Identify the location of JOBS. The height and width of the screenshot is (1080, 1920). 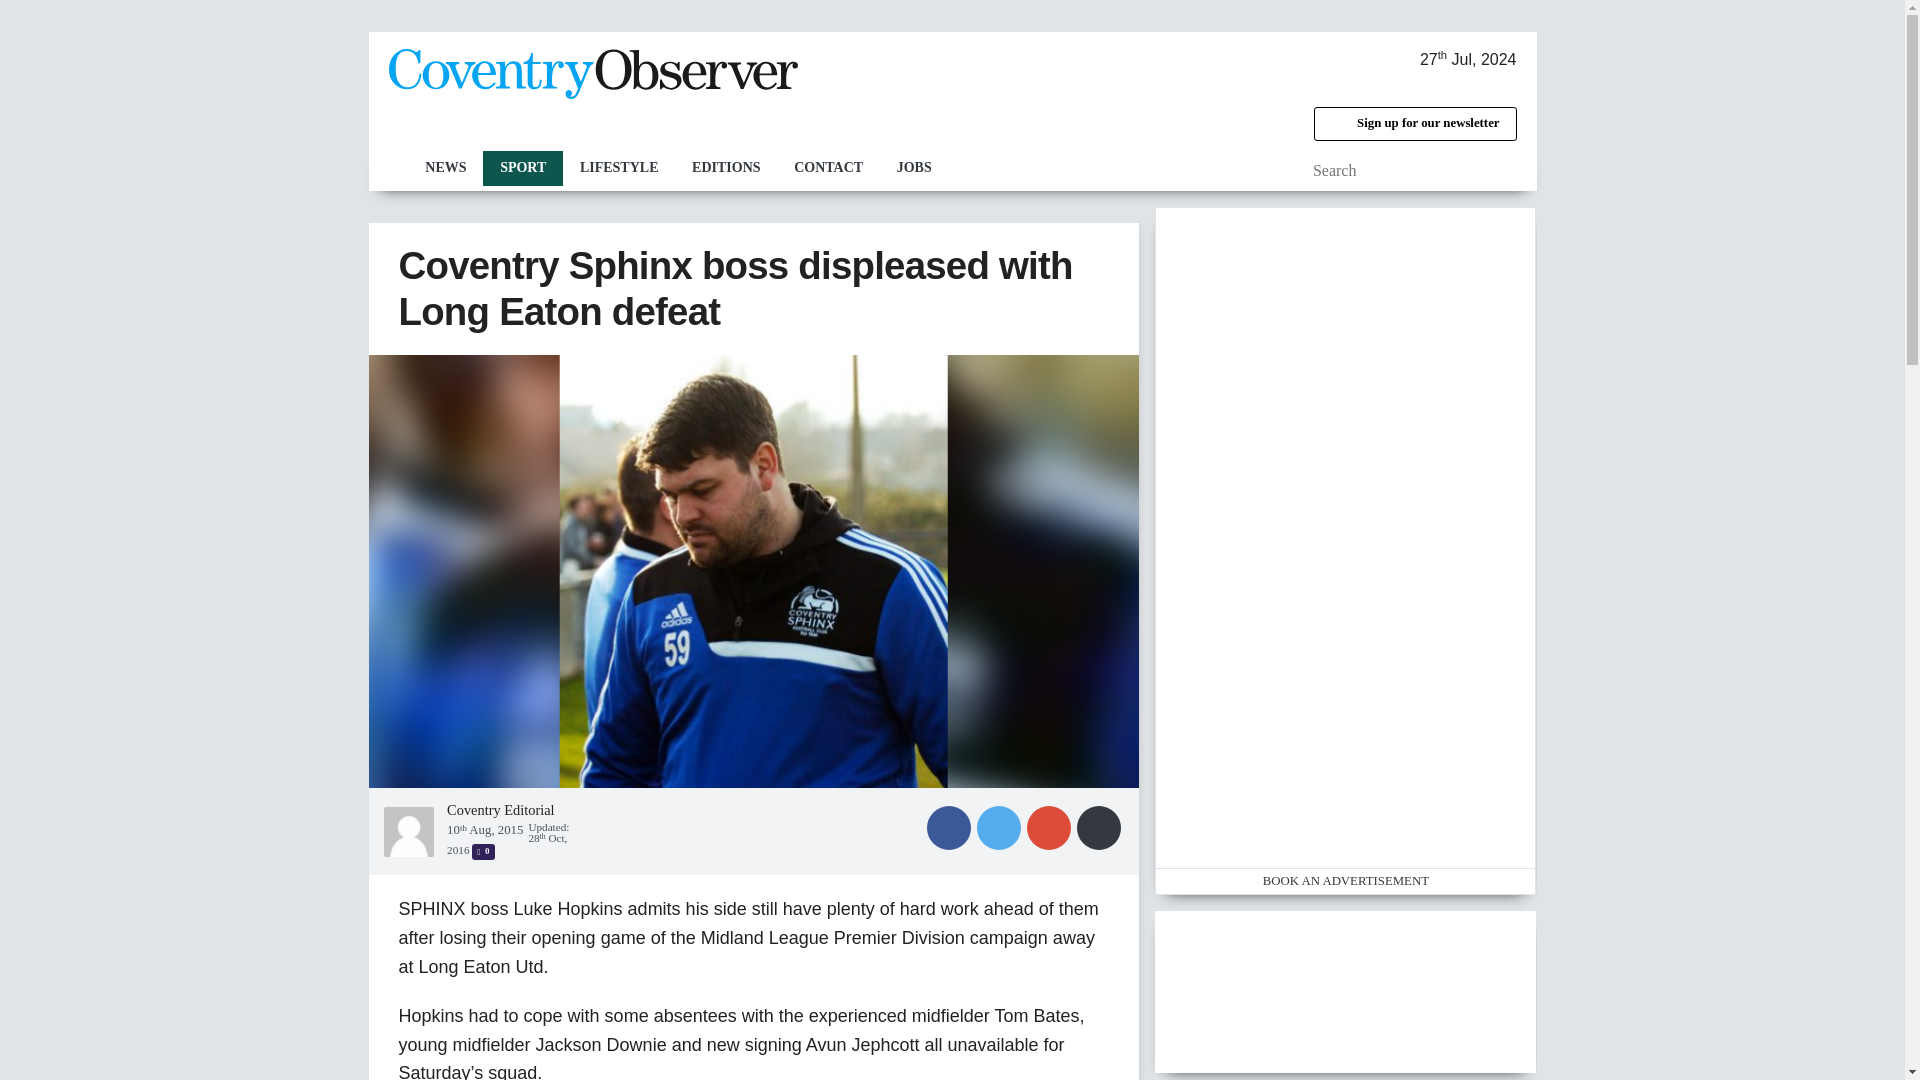
(914, 168).